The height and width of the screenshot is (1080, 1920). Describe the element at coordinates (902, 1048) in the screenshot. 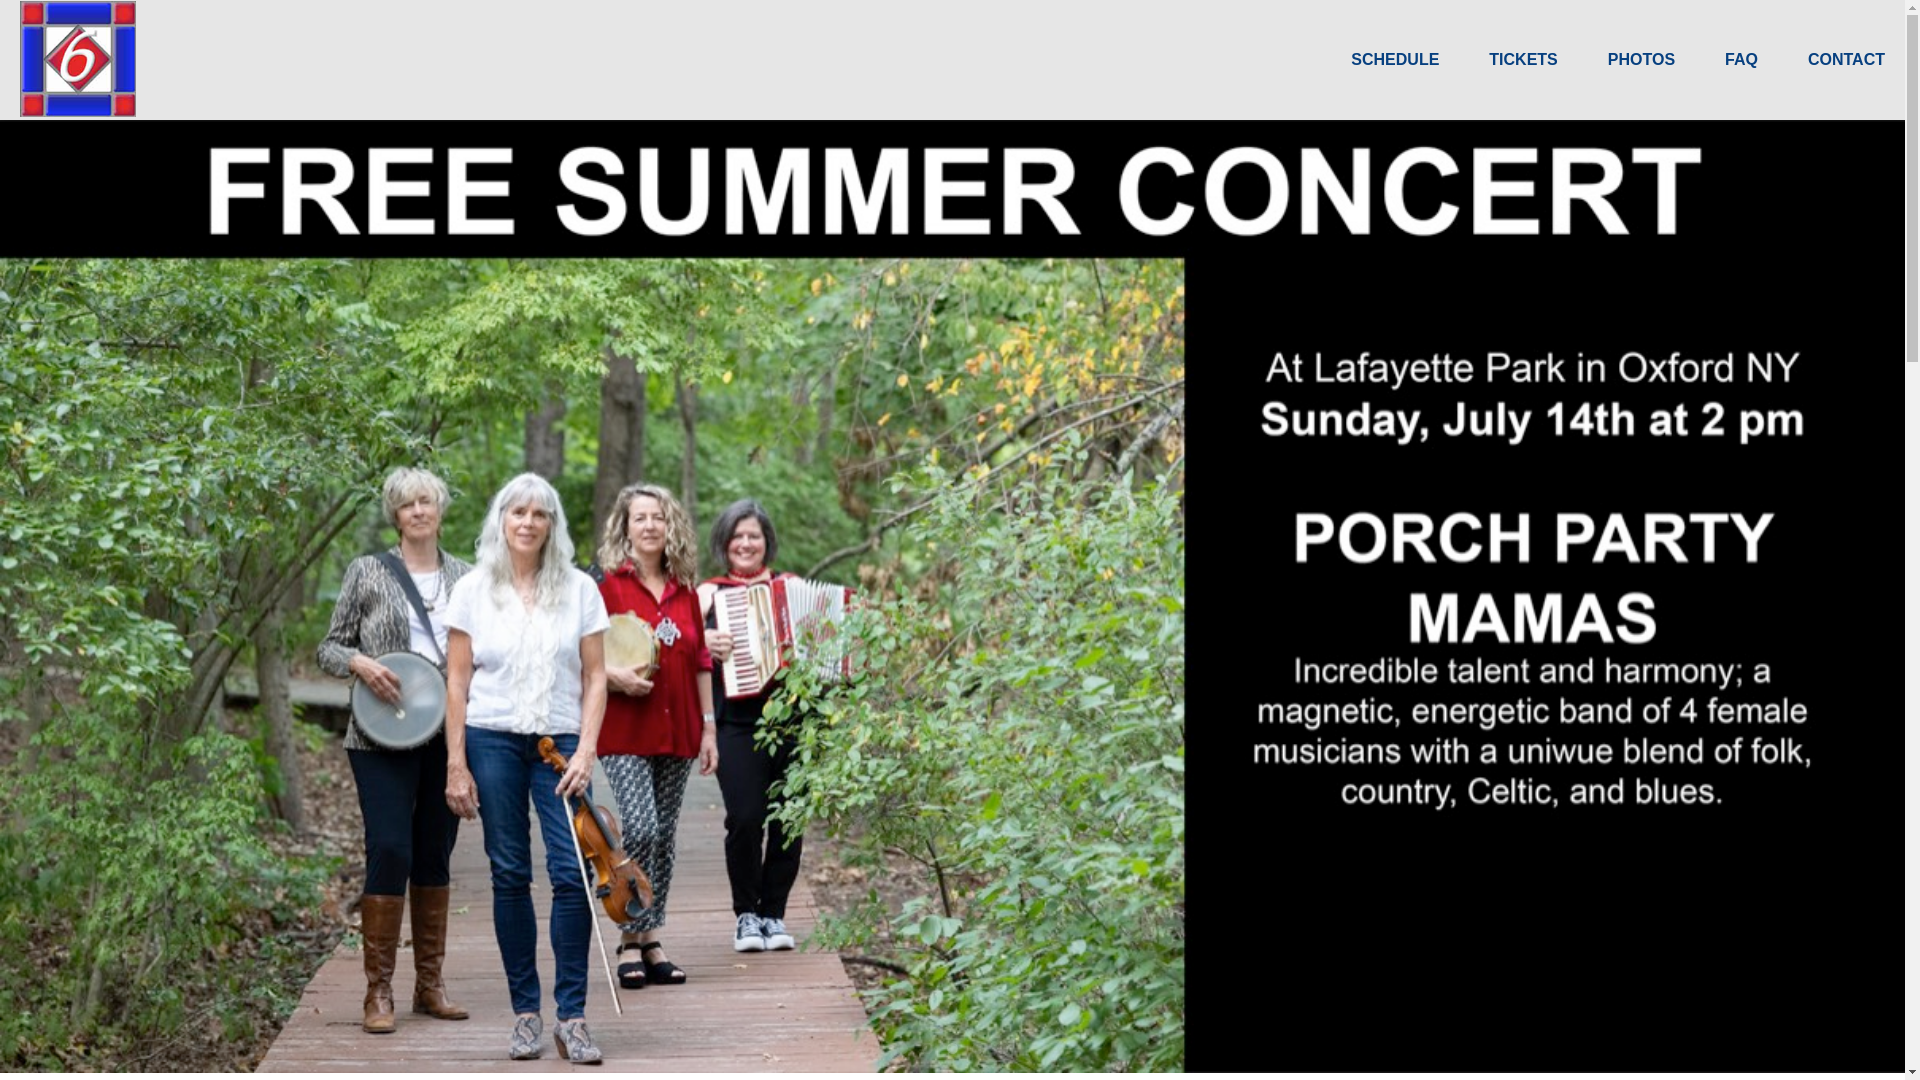

I see `1` at that location.